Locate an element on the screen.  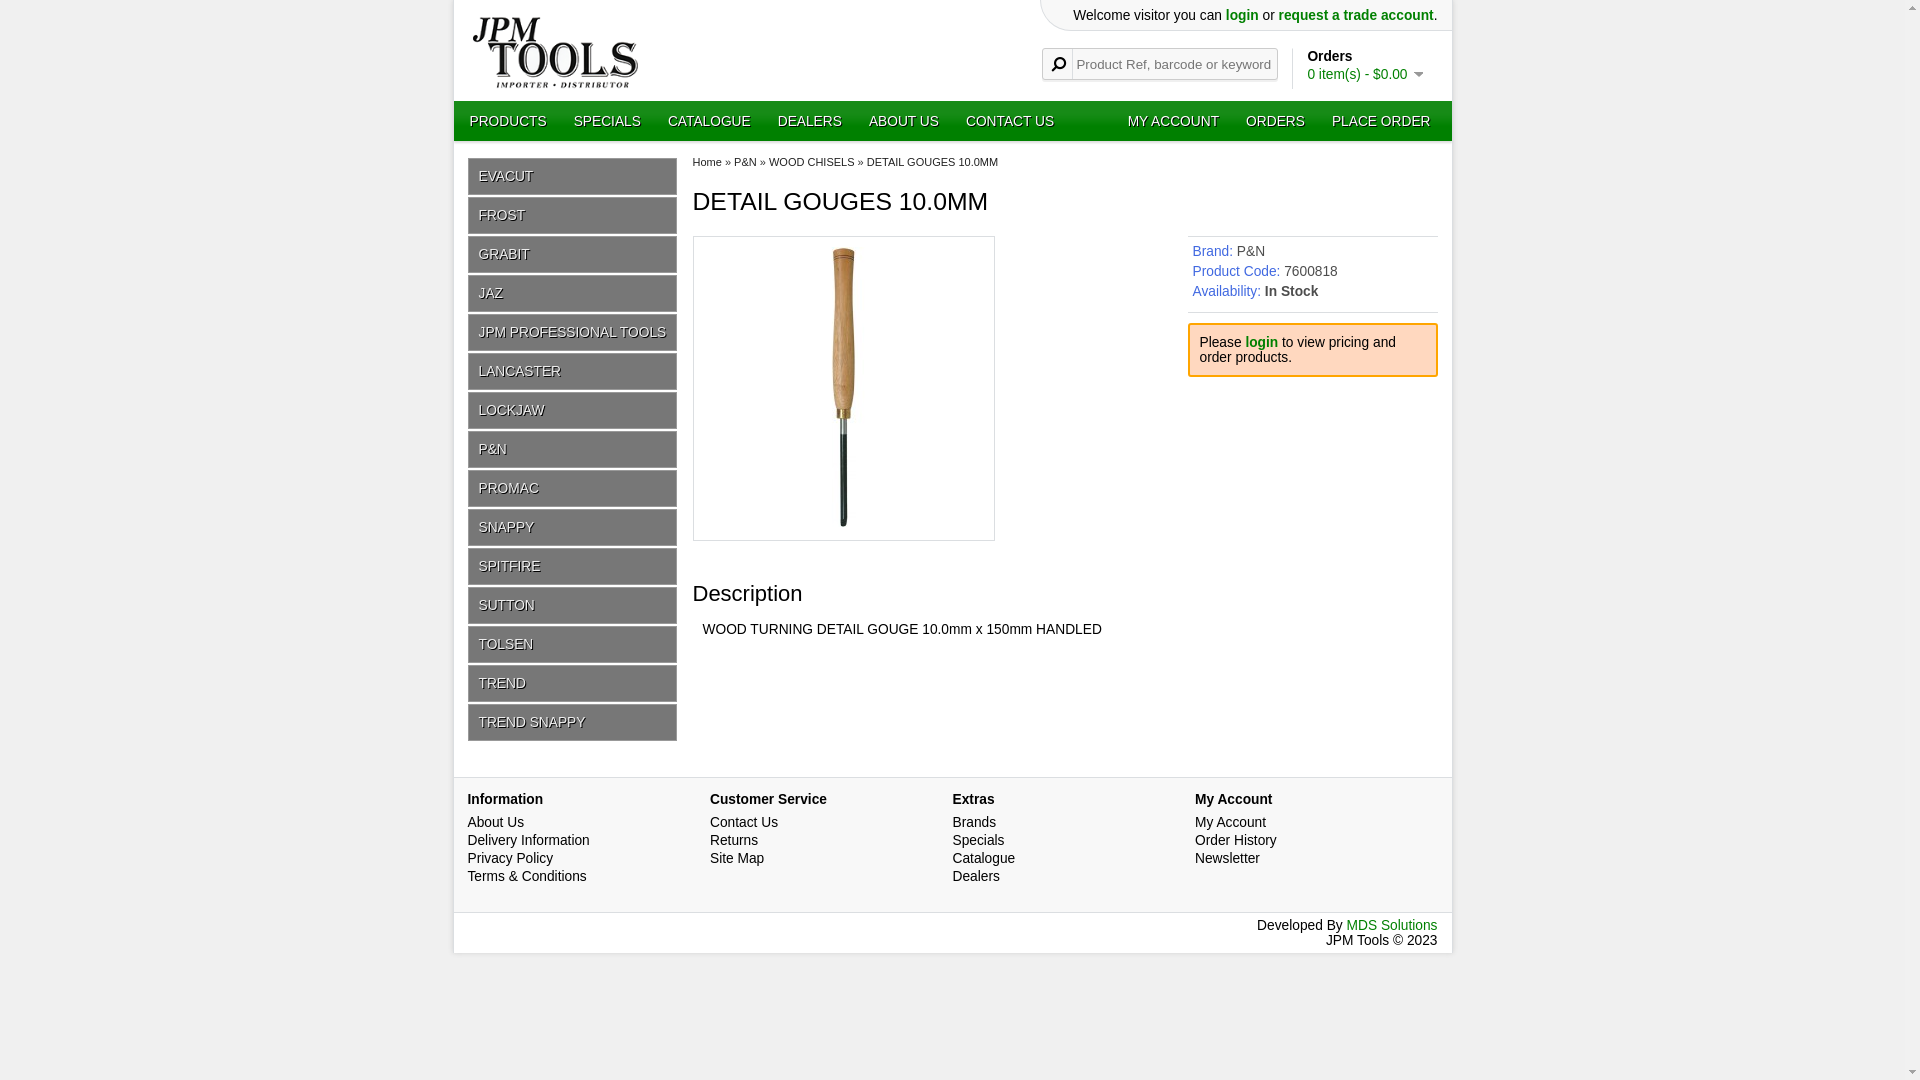
Dealers is located at coordinates (975, 876).